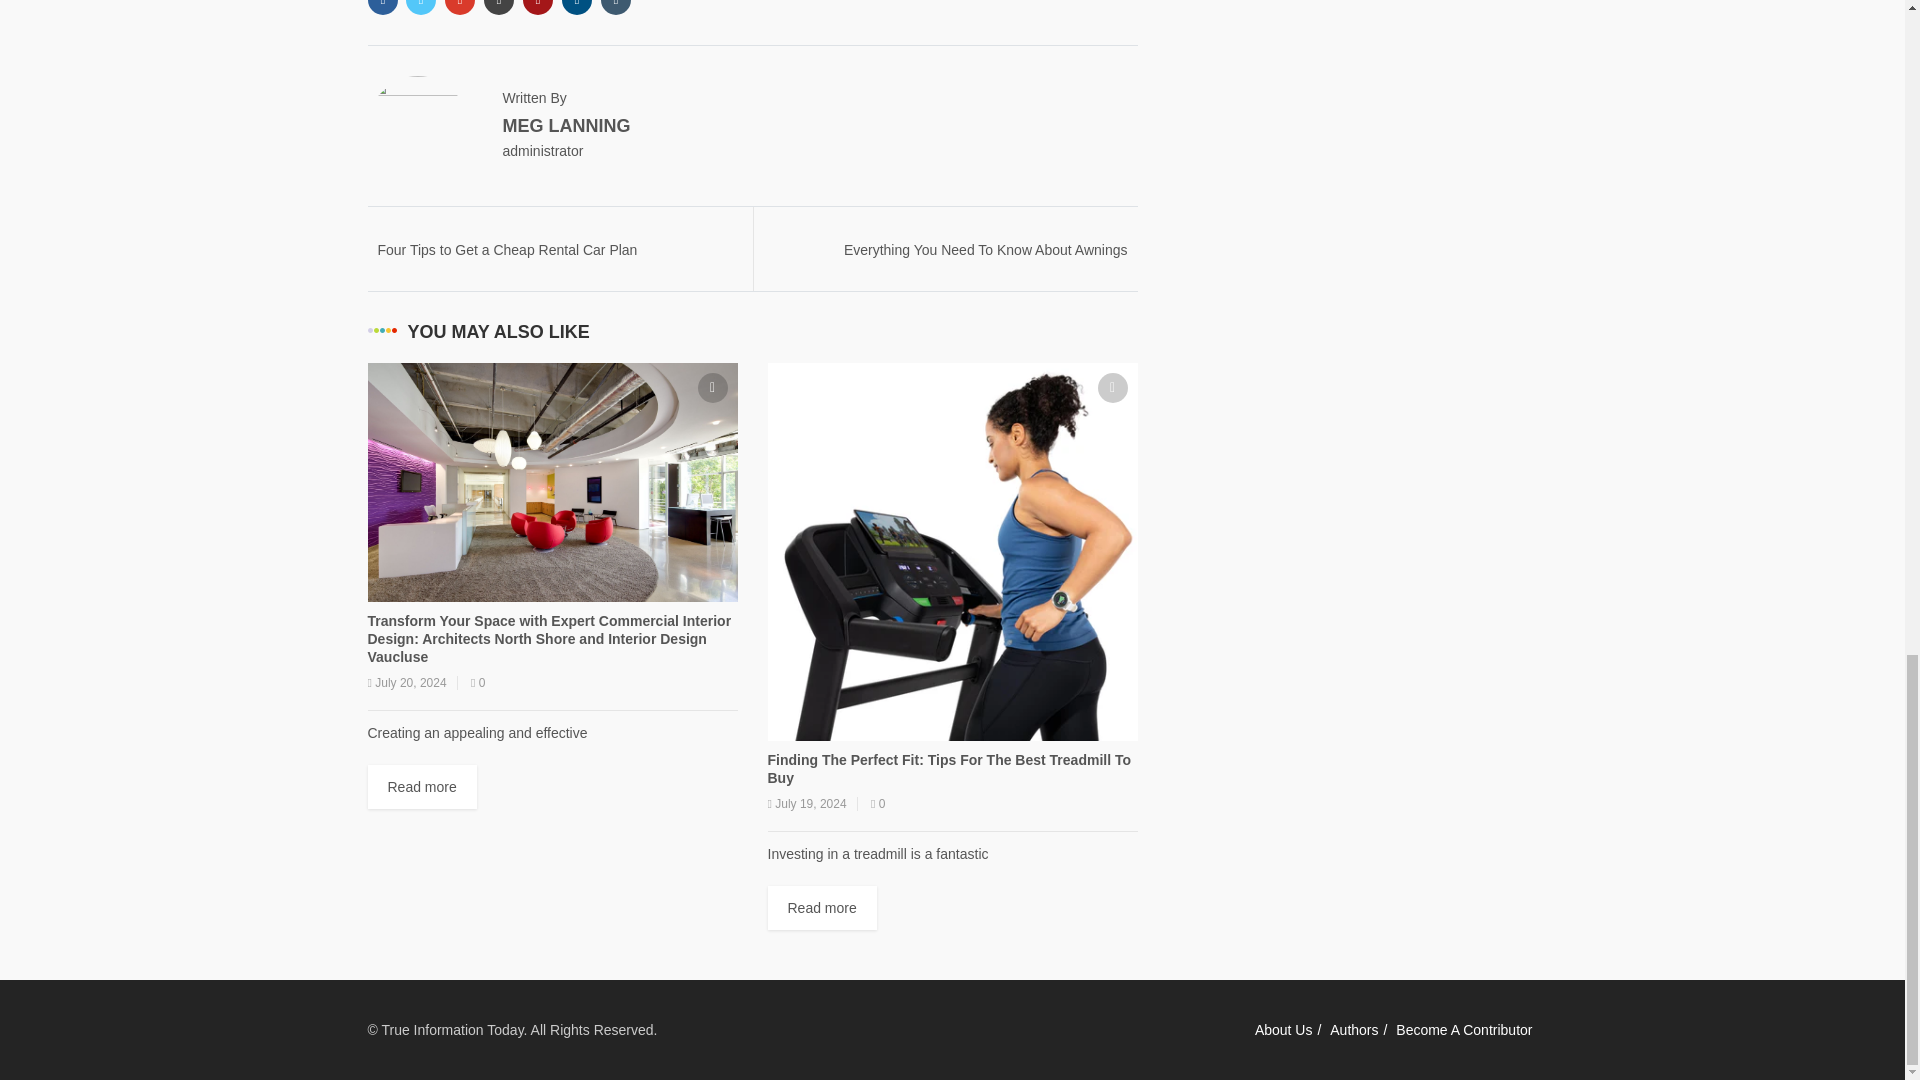 The height and width of the screenshot is (1080, 1920). I want to click on Finding The Perfect Fit: Tips For The Best Treadmill To Buy, so click(953, 768).